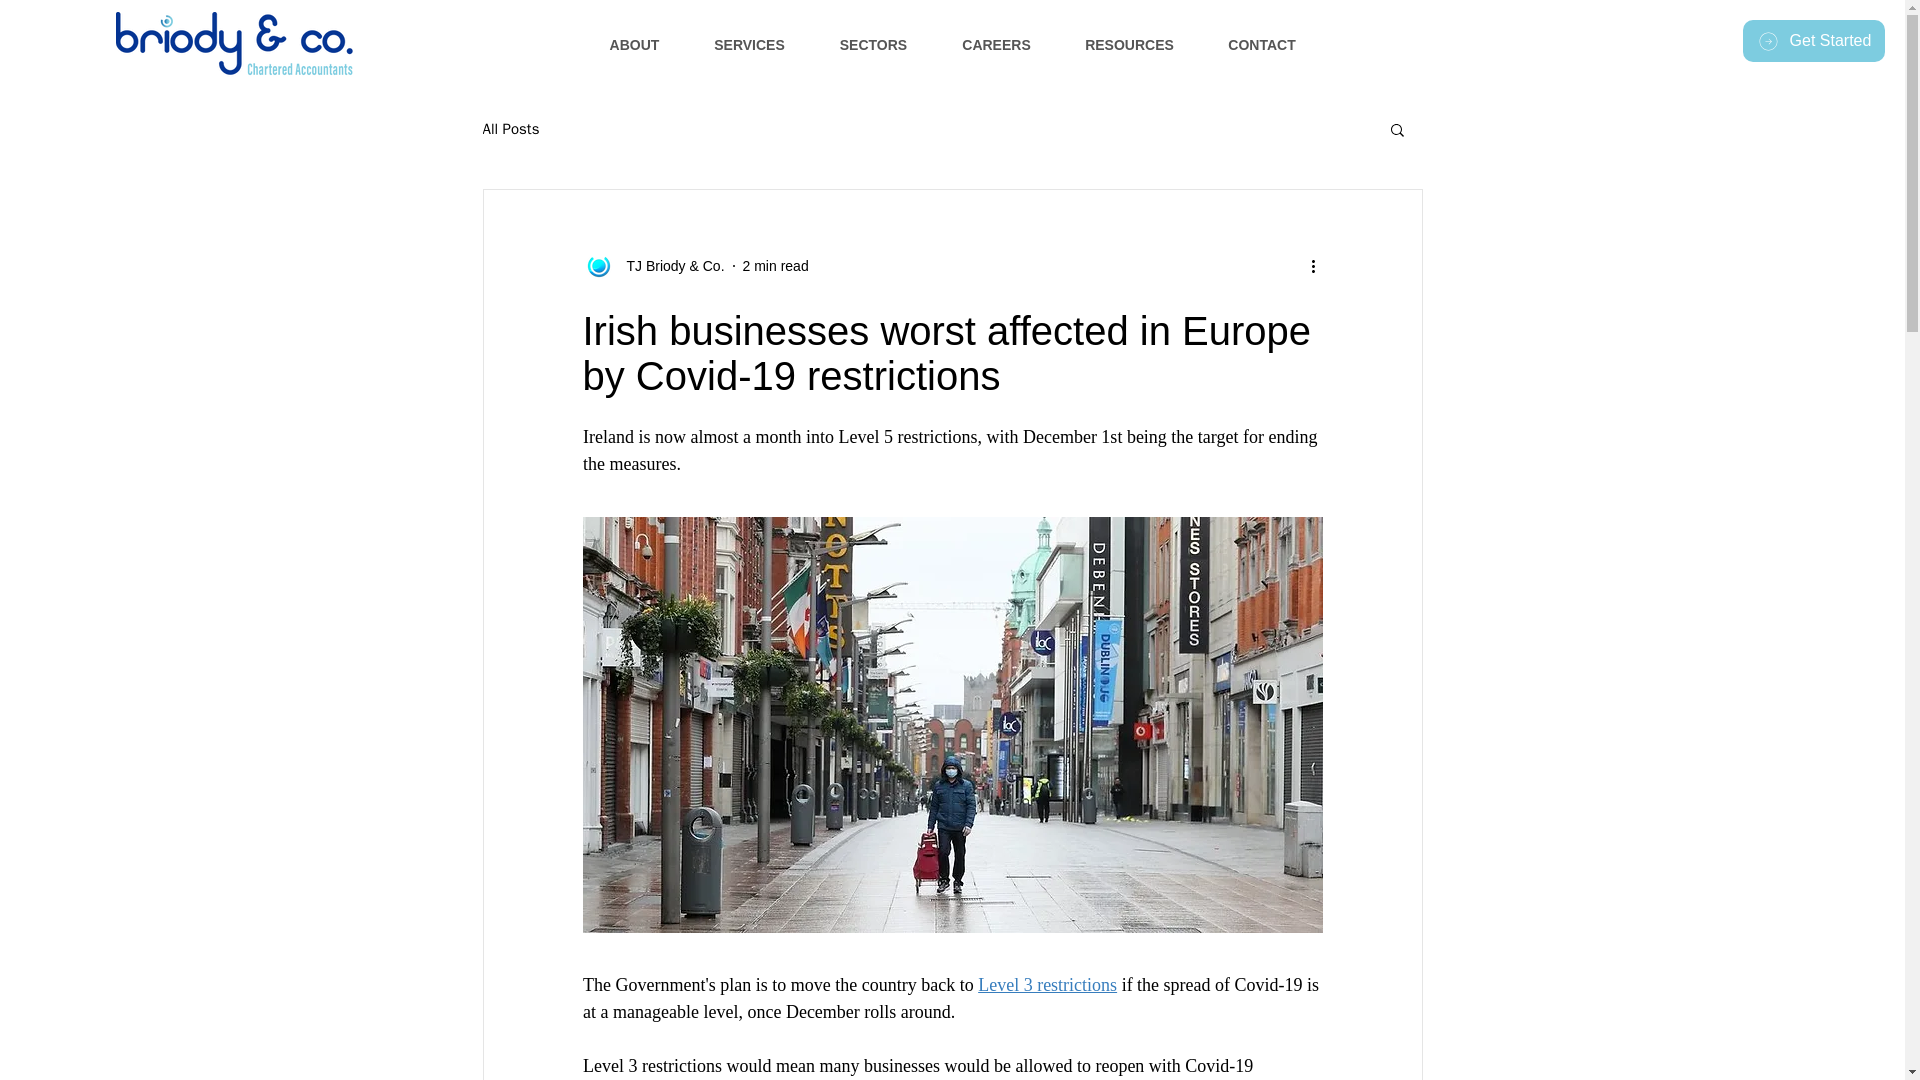 This screenshot has width=1920, height=1080. I want to click on 2 min read, so click(776, 266).